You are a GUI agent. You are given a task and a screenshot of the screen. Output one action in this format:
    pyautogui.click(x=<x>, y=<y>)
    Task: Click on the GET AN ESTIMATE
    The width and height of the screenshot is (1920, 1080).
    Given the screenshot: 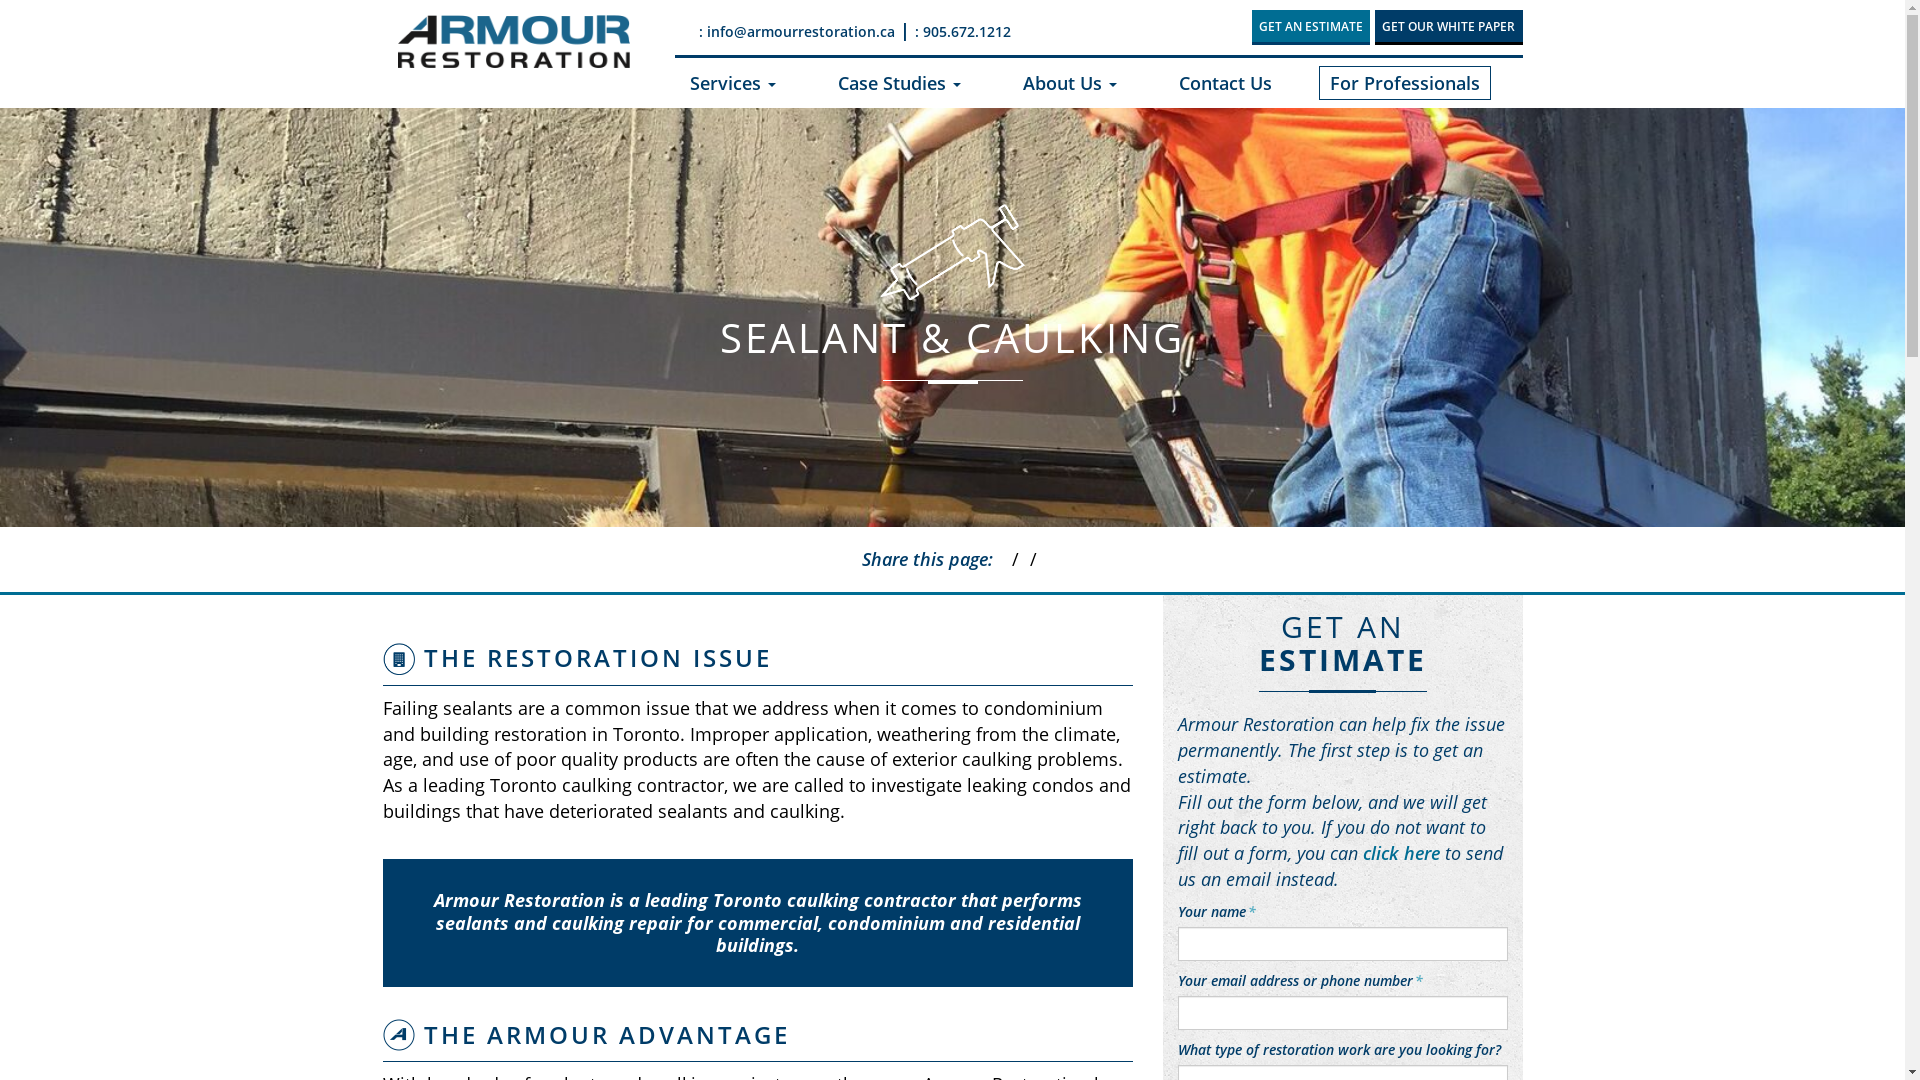 What is the action you would take?
    pyautogui.click(x=1311, y=28)
    